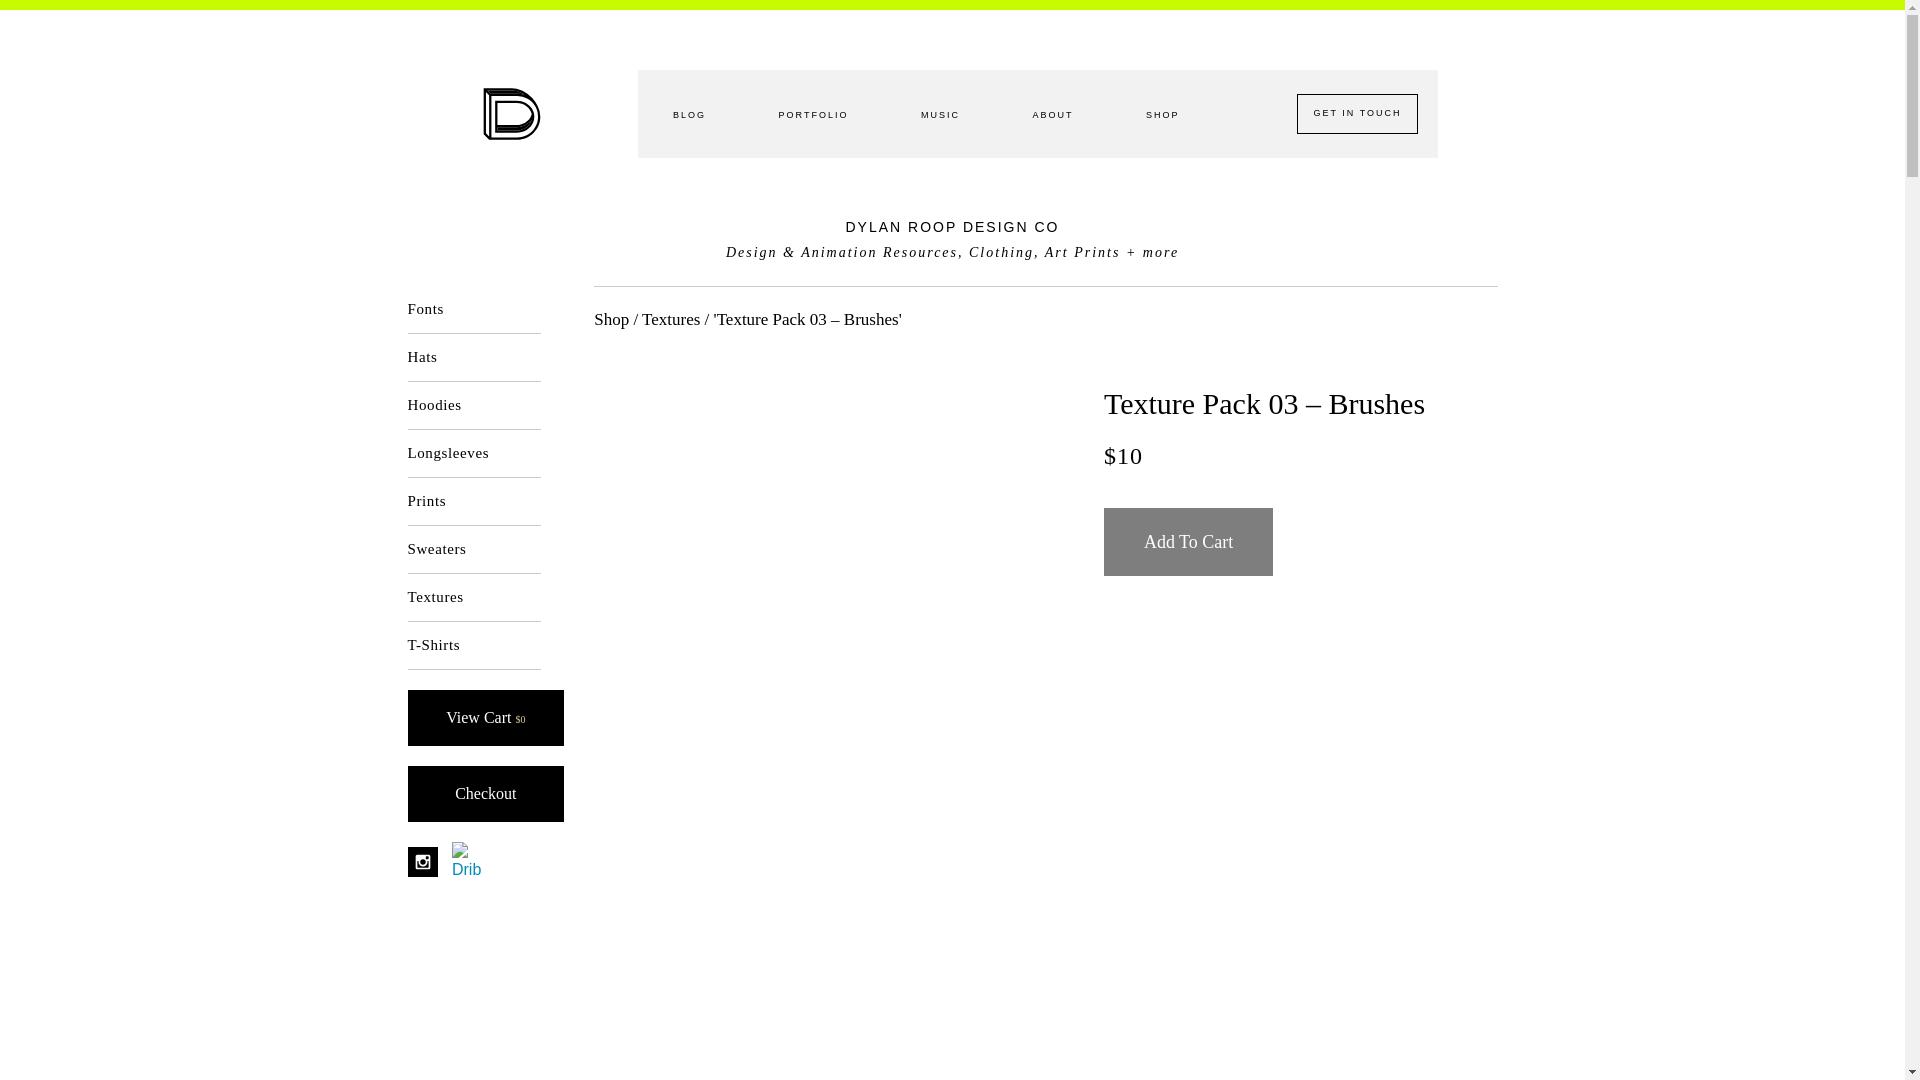 Image resolution: width=1920 pixels, height=1080 pixels. What do you see at coordinates (474, 502) in the screenshot?
I see `Prints` at bounding box center [474, 502].